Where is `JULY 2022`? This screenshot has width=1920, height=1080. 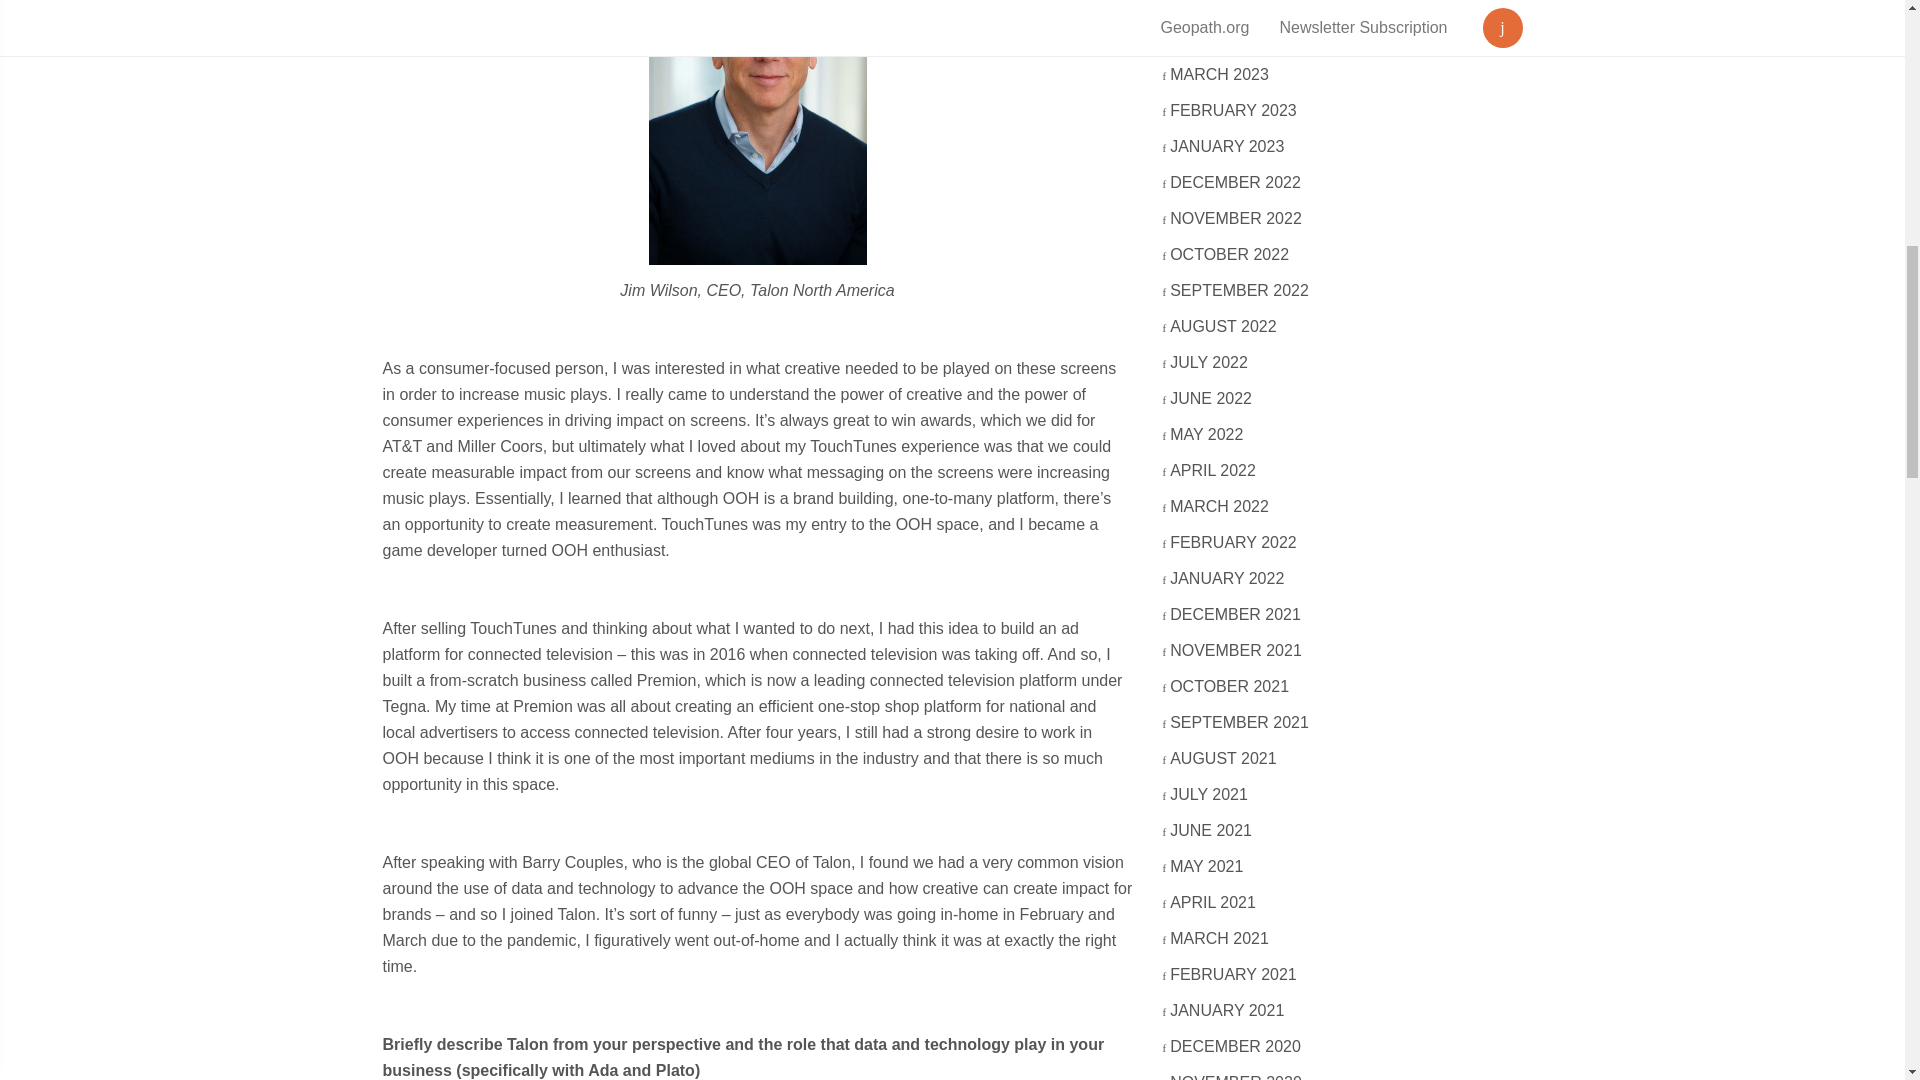 JULY 2022 is located at coordinates (1210, 362).